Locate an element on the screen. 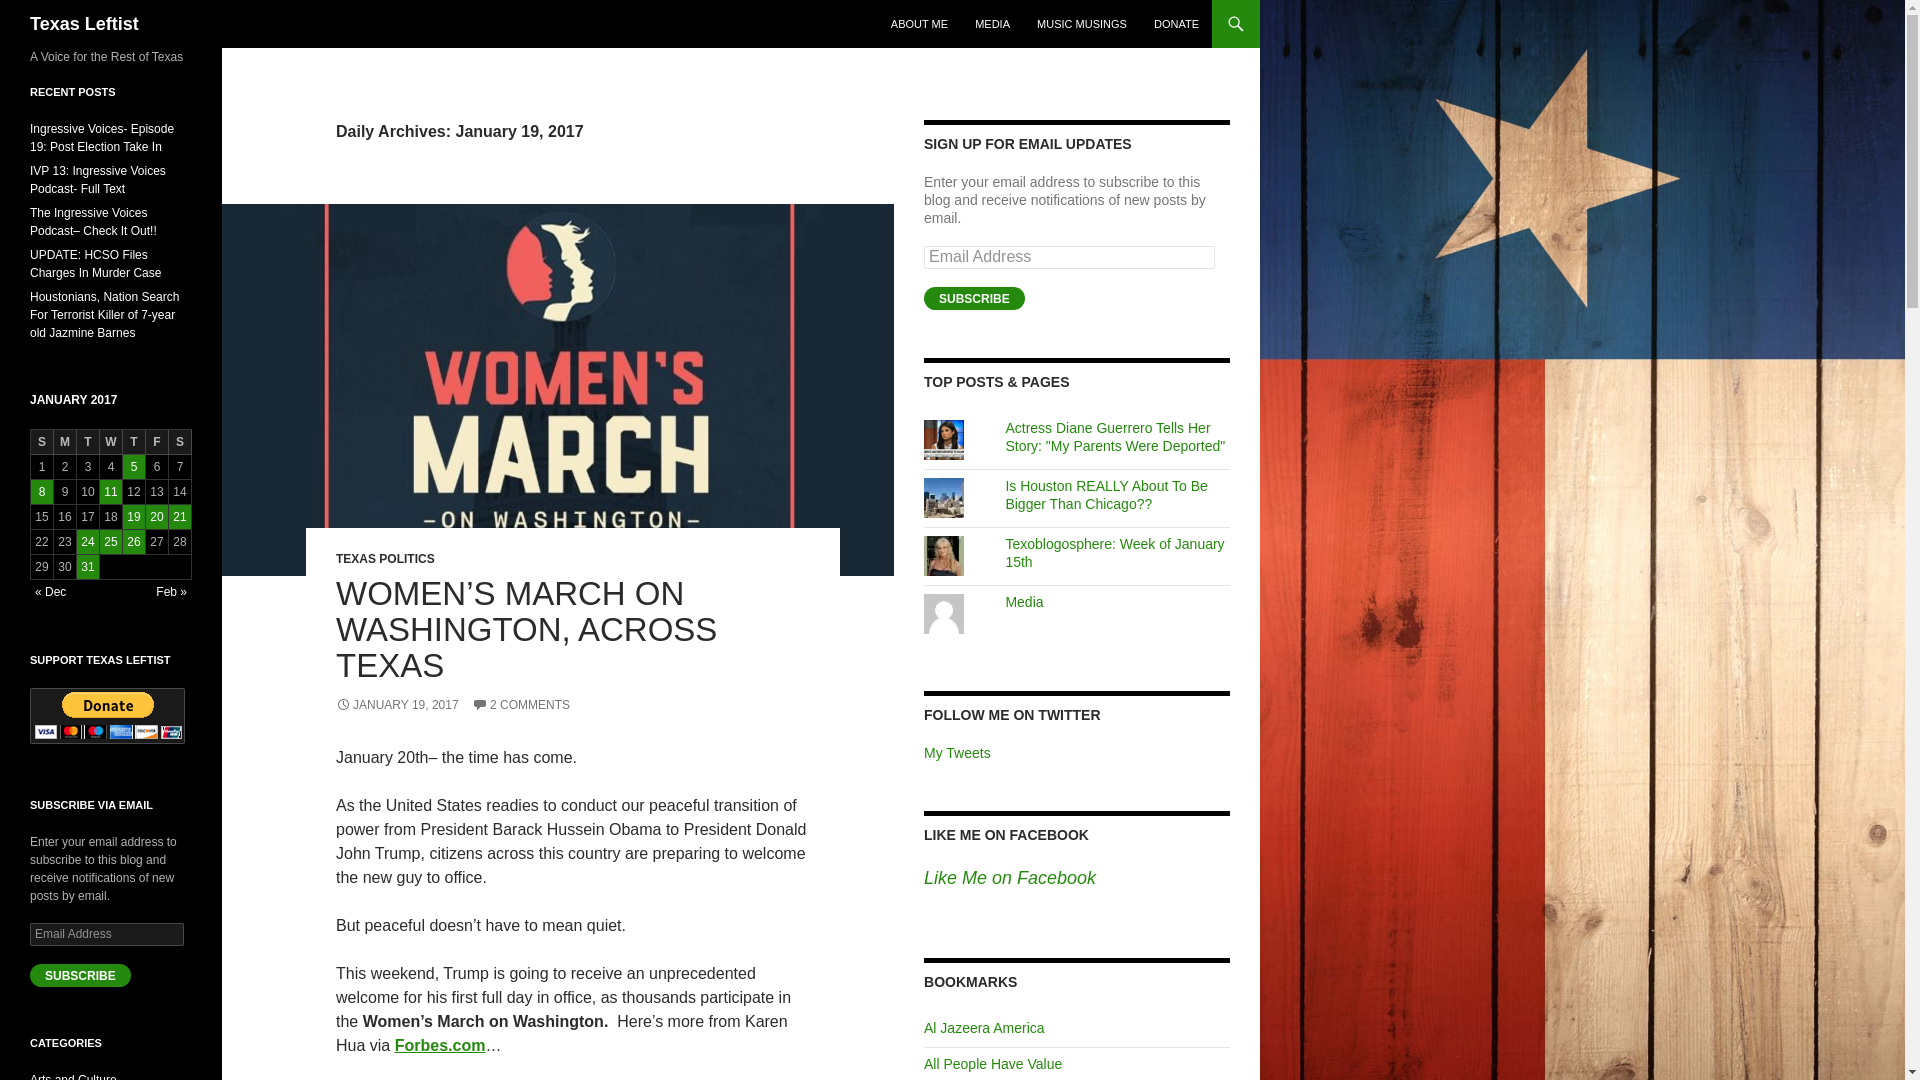 This screenshot has width=1920, height=1080. MUSIC MUSINGS is located at coordinates (1082, 24).